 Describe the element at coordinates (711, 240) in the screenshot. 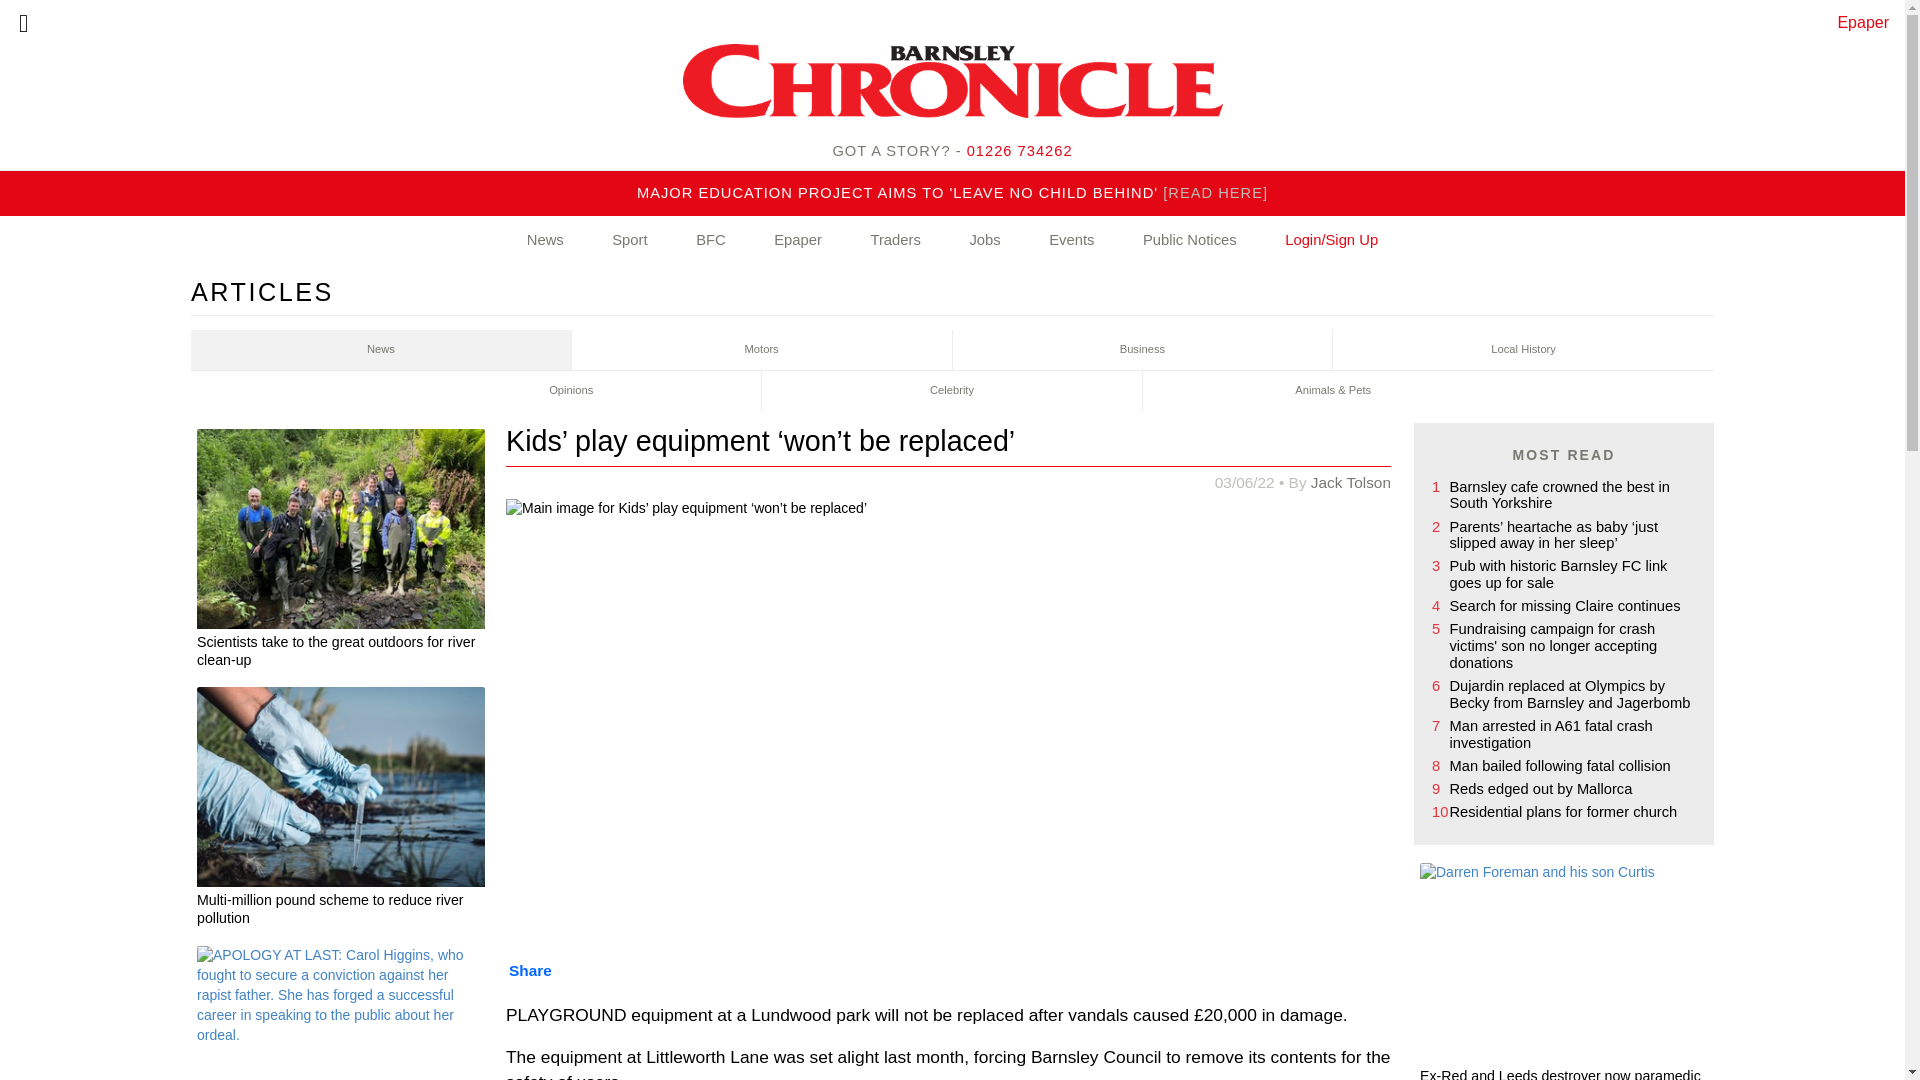

I see `BFC` at that location.